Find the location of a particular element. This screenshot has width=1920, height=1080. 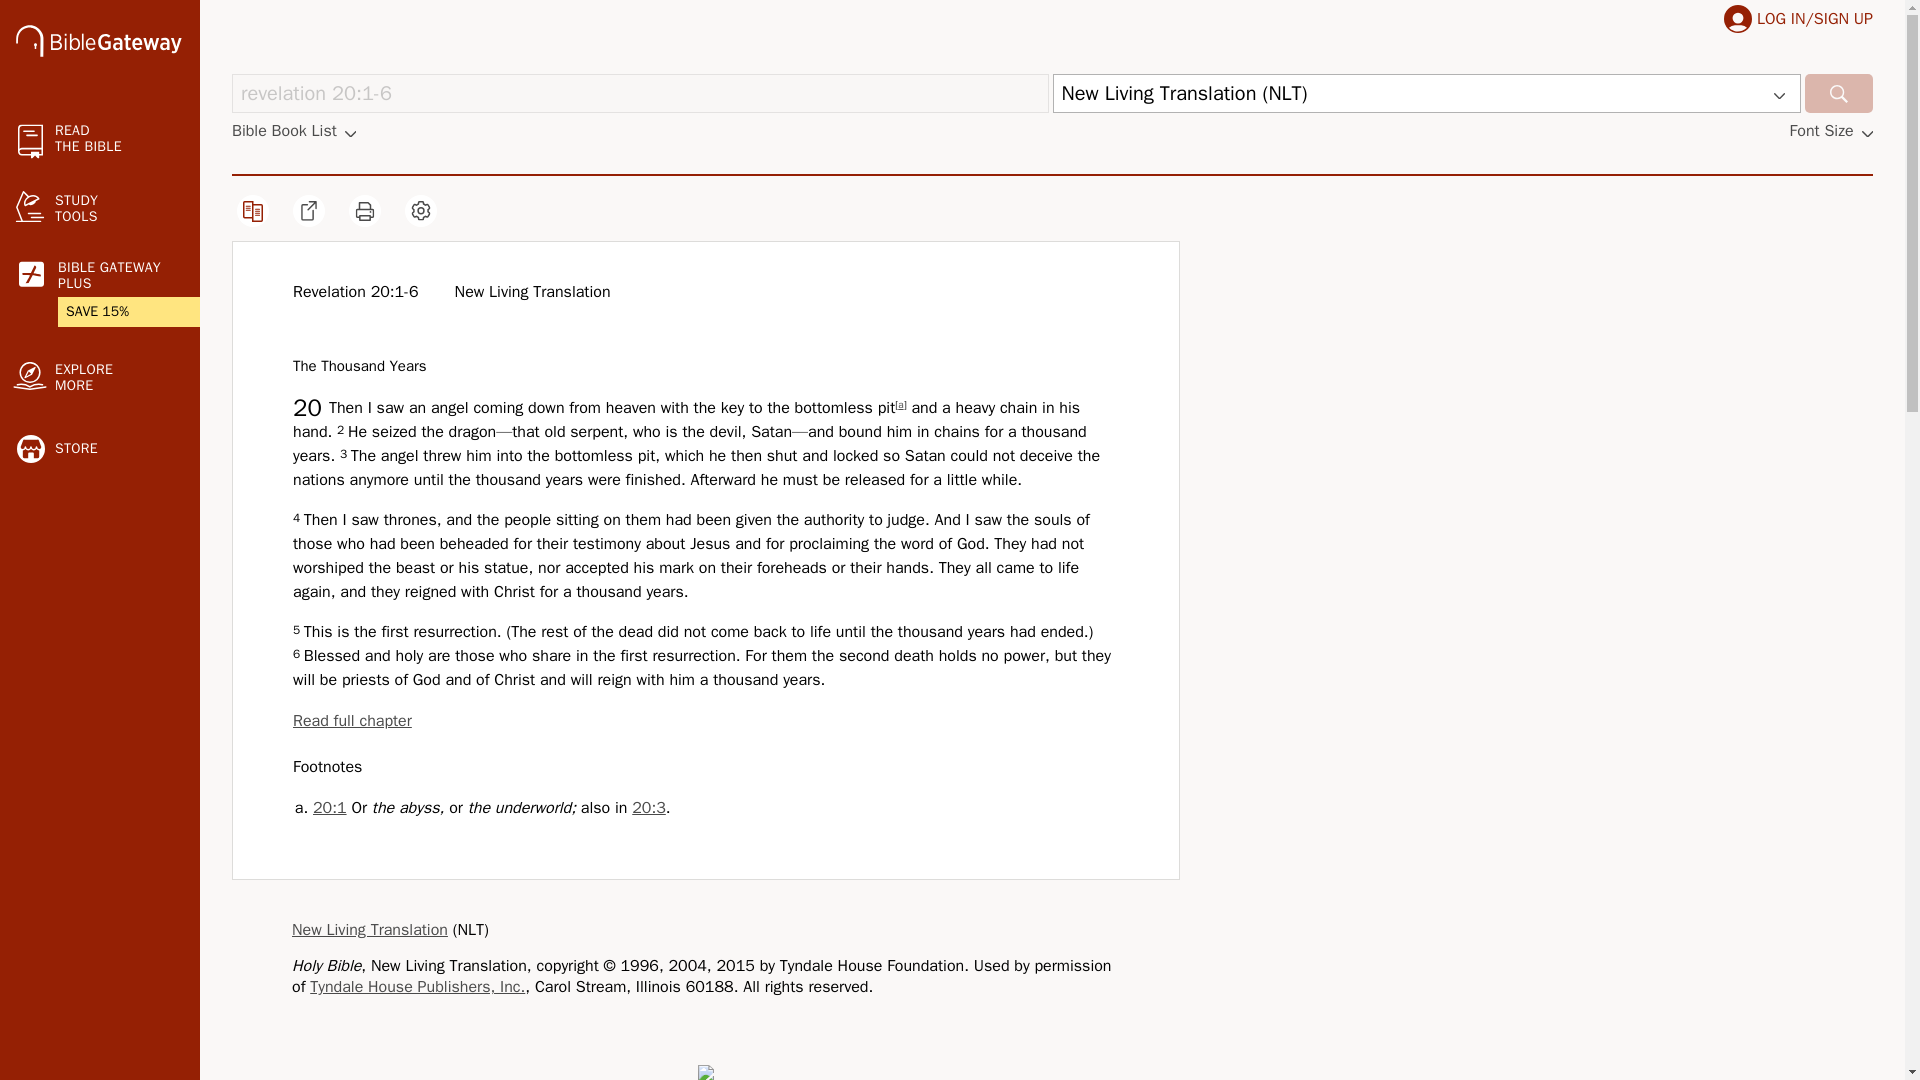

Tyndale House Publishers, Inc. is located at coordinates (416, 986).